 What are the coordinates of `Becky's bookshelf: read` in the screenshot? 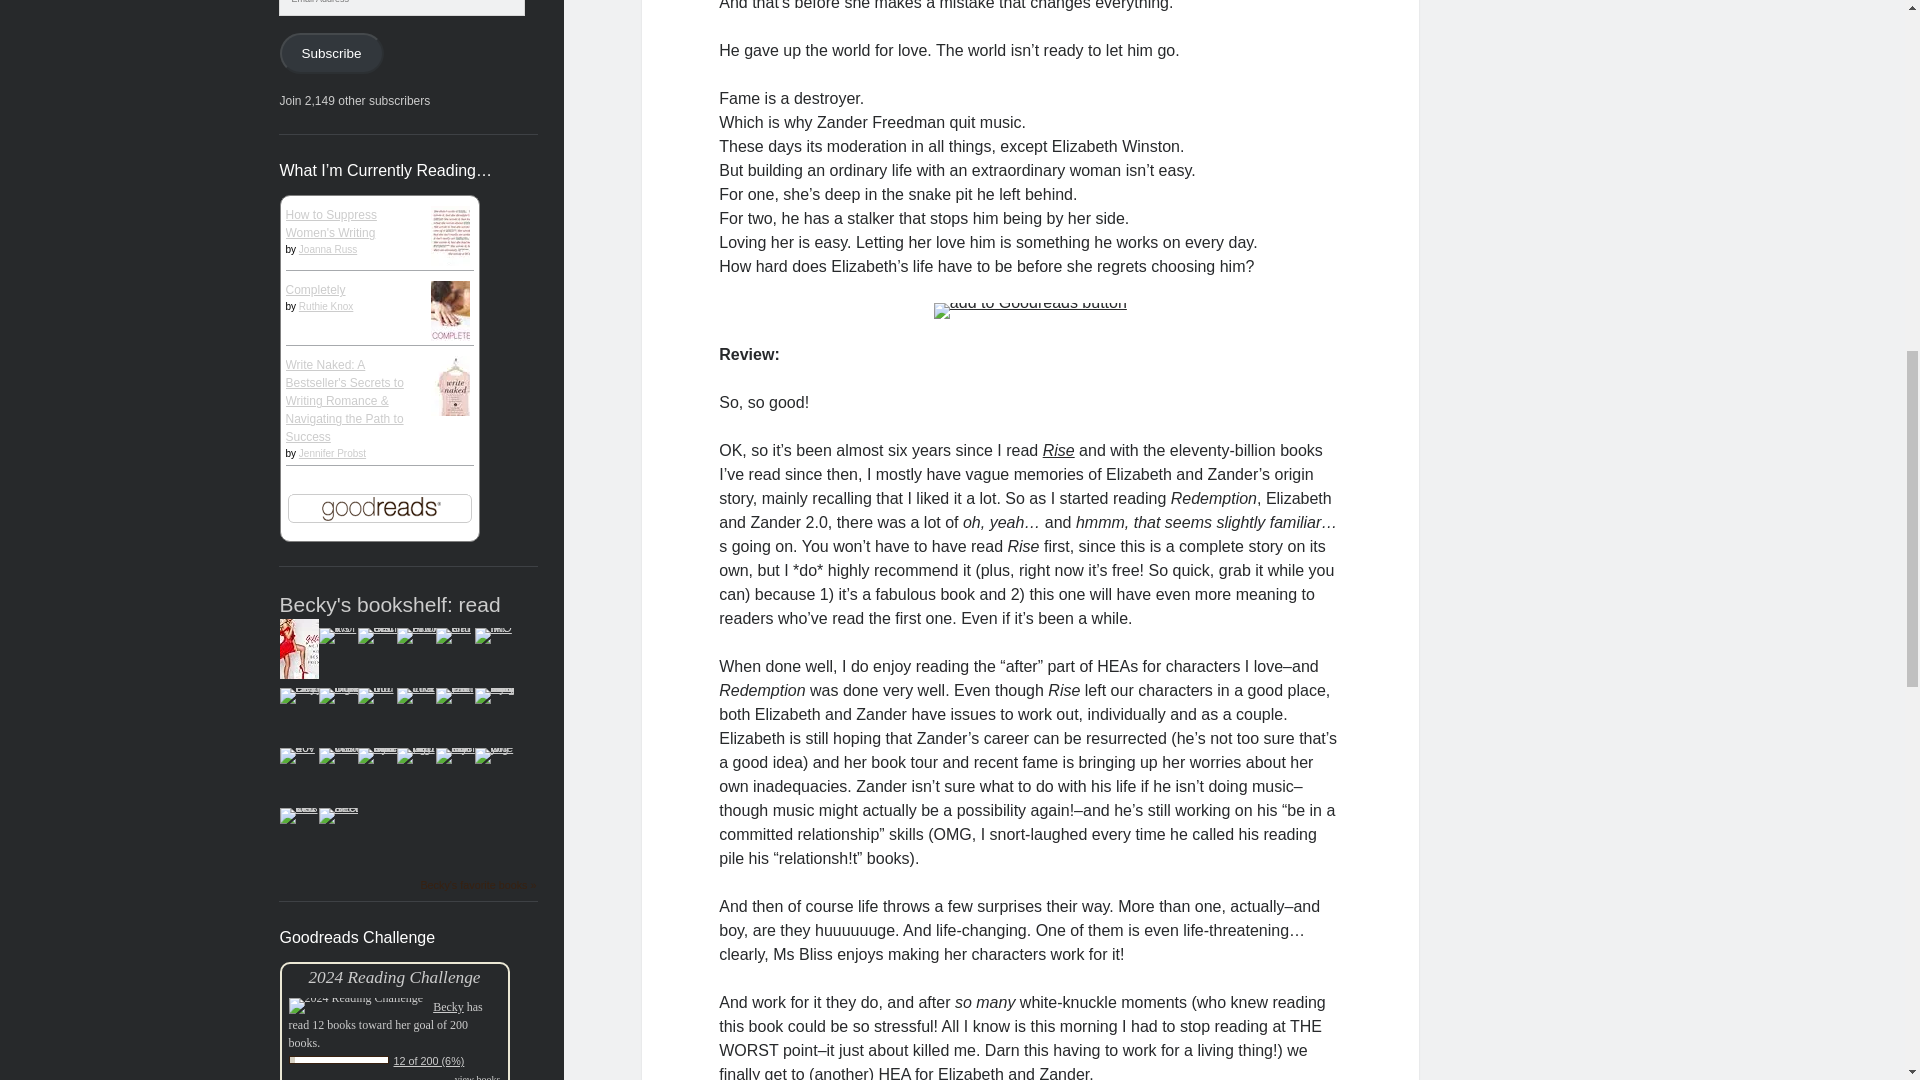 It's located at (390, 604).